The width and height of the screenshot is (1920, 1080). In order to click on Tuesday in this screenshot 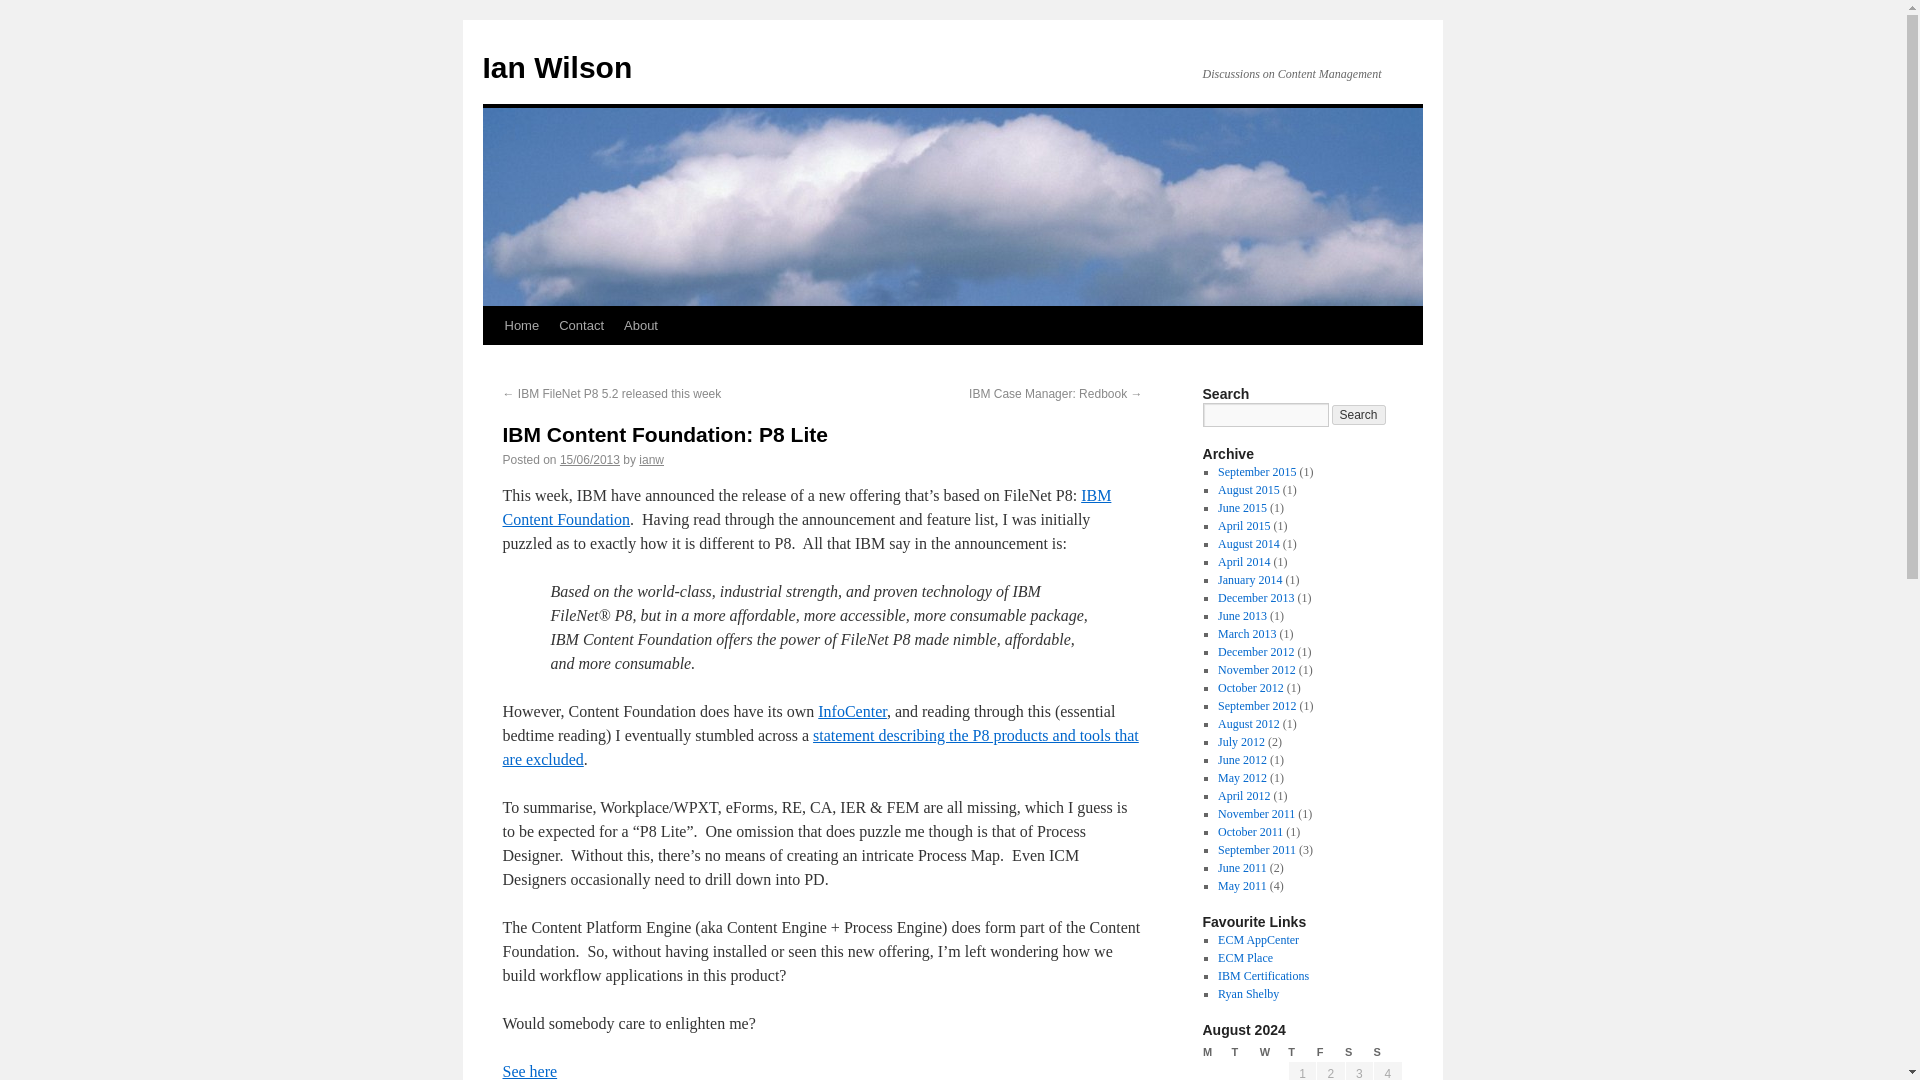, I will do `click(1244, 1052)`.